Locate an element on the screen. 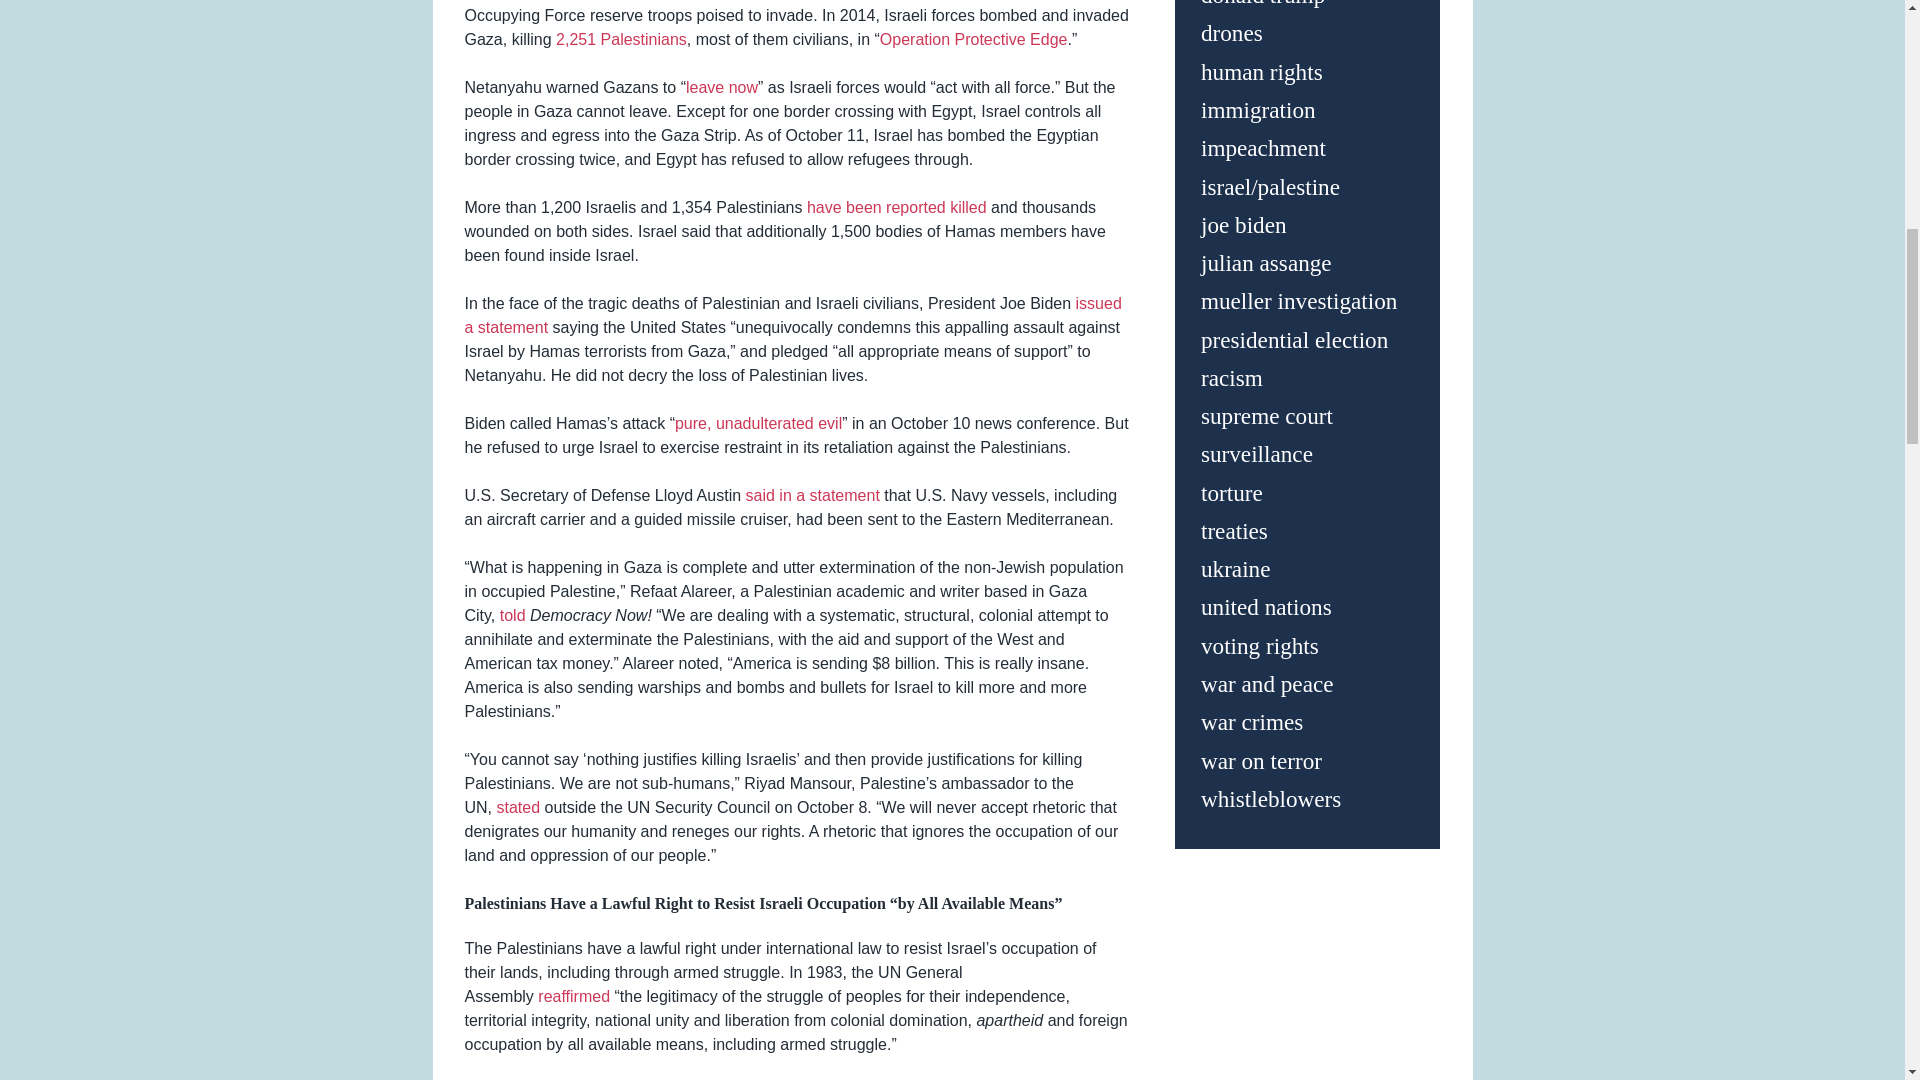  2,251 Palestinians is located at coordinates (622, 39).